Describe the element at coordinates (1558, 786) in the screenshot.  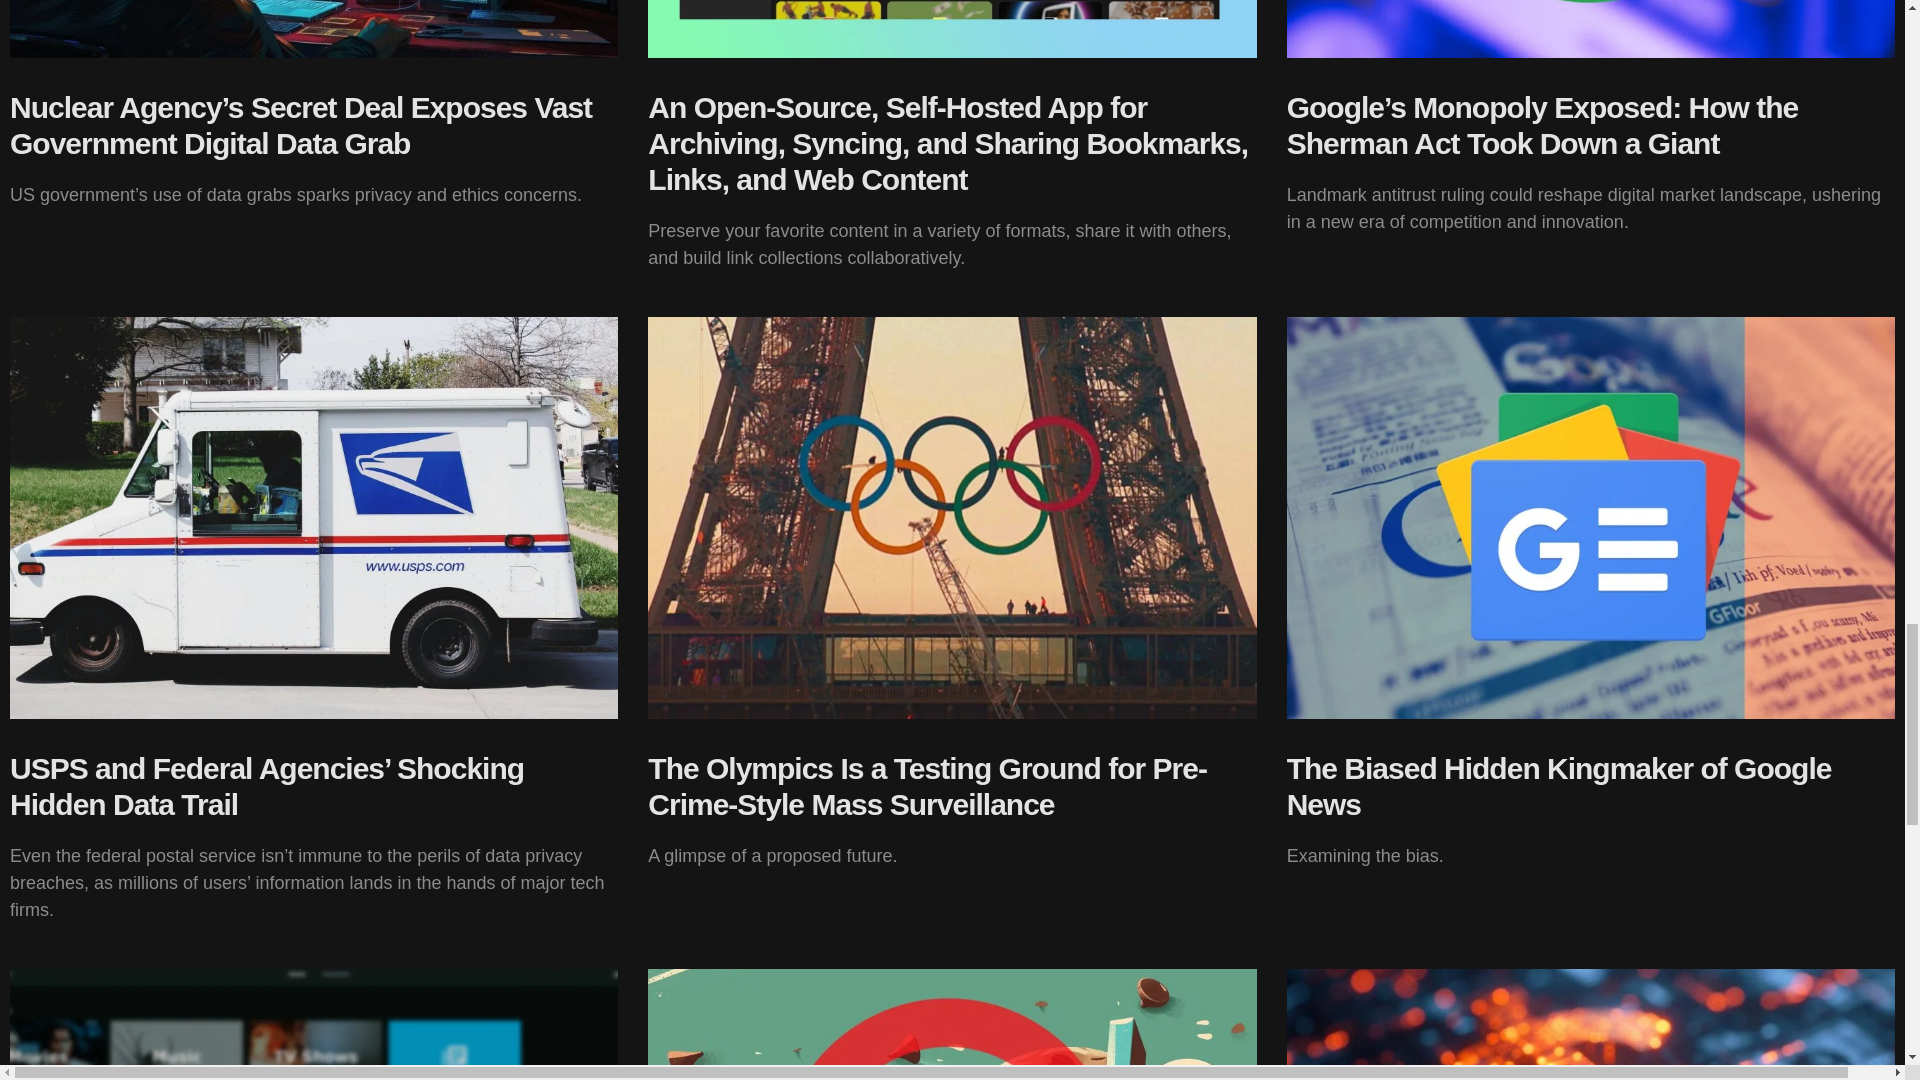
I see `The Biased Hidden Kingmaker of Google News` at that location.